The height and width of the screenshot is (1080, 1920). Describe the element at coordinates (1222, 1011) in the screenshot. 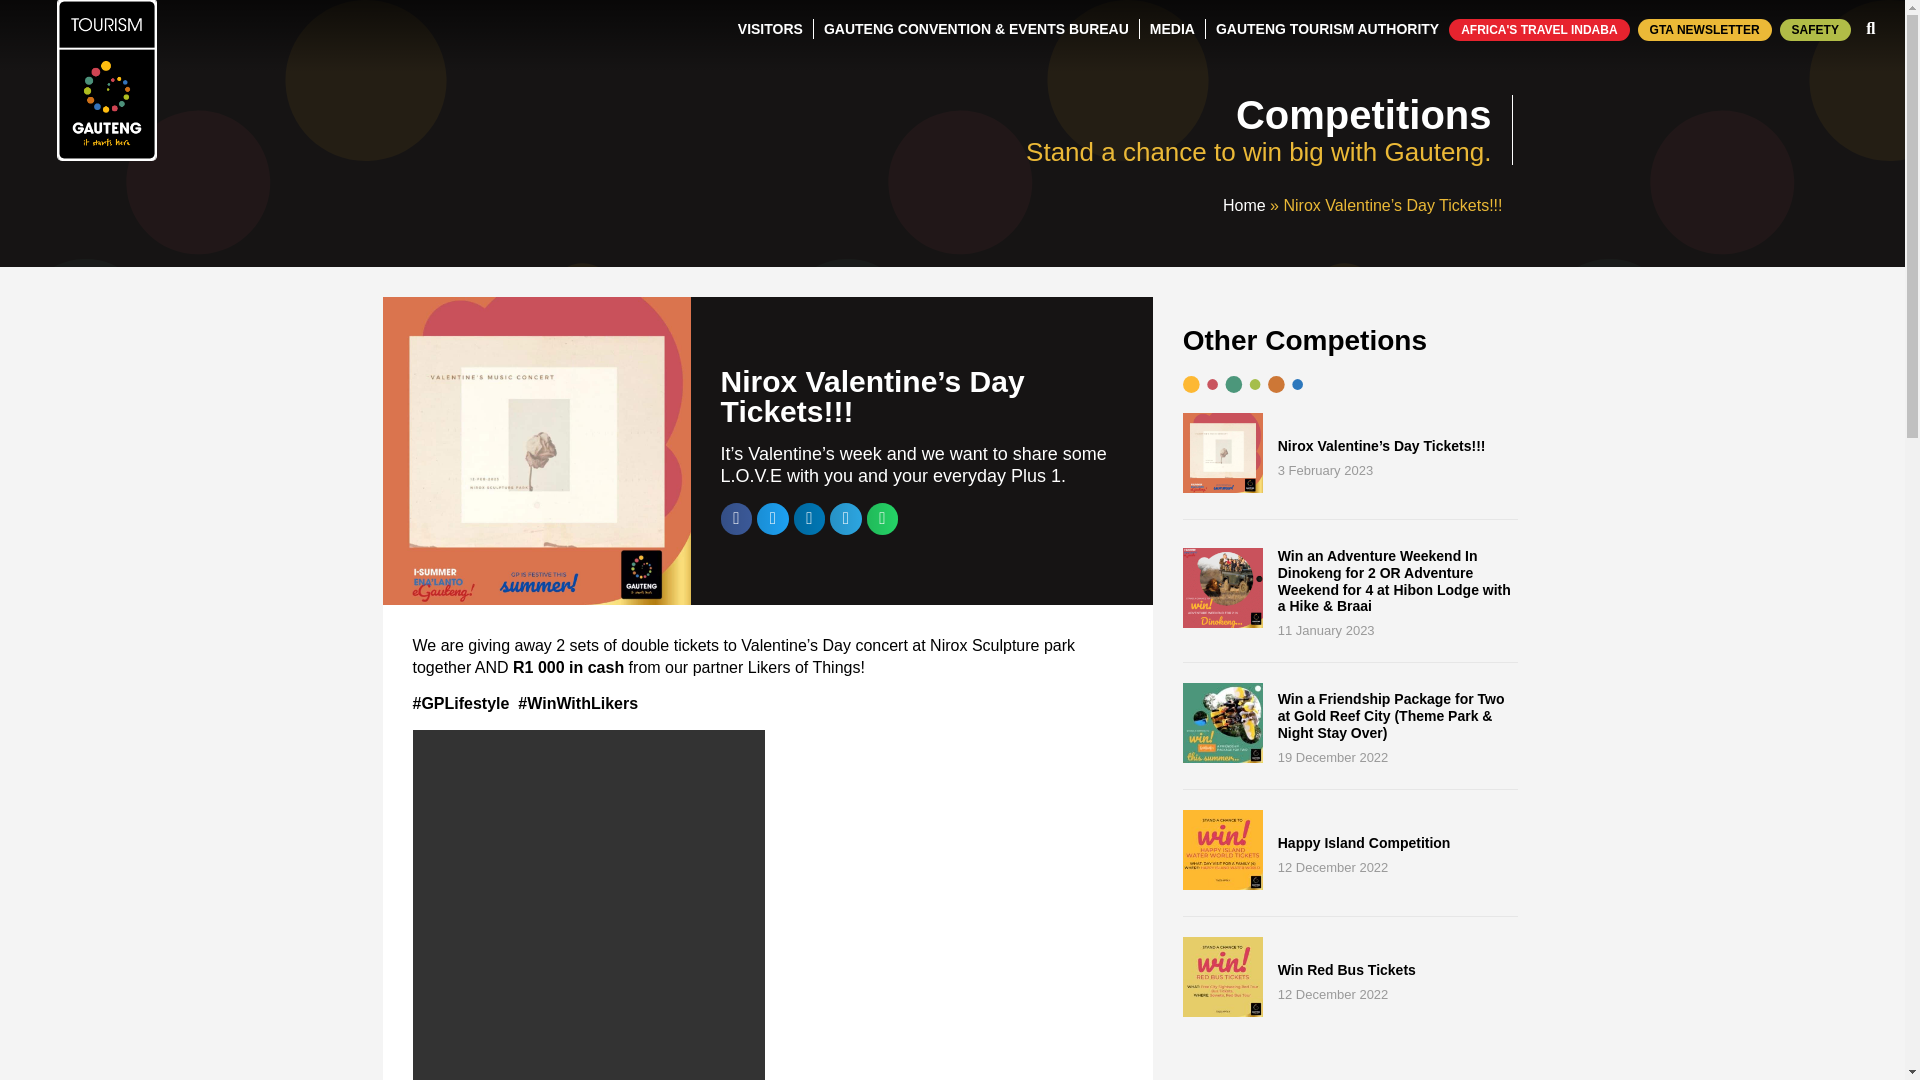

I see `Win Red Bus Tickets` at that location.